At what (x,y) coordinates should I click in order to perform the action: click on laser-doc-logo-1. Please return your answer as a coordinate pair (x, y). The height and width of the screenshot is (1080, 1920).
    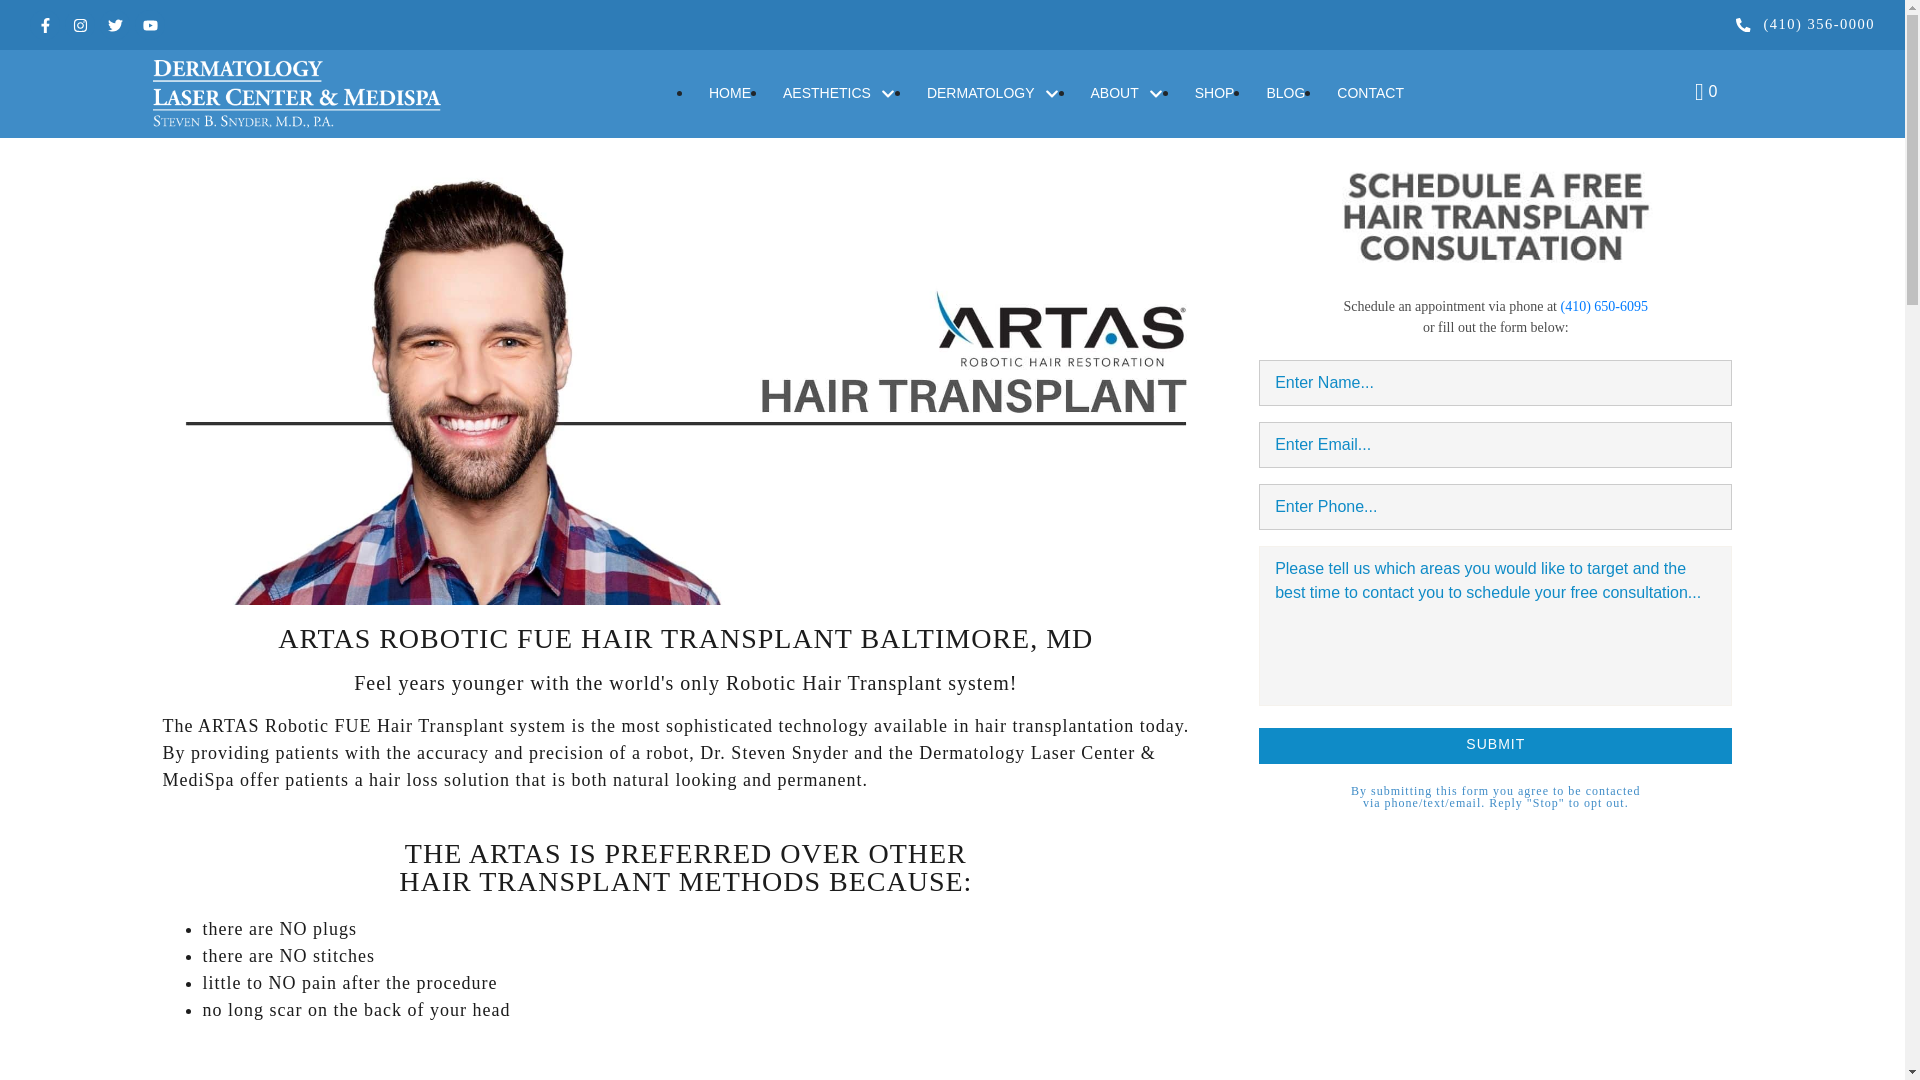
    Looking at the image, I should click on (295, 94).